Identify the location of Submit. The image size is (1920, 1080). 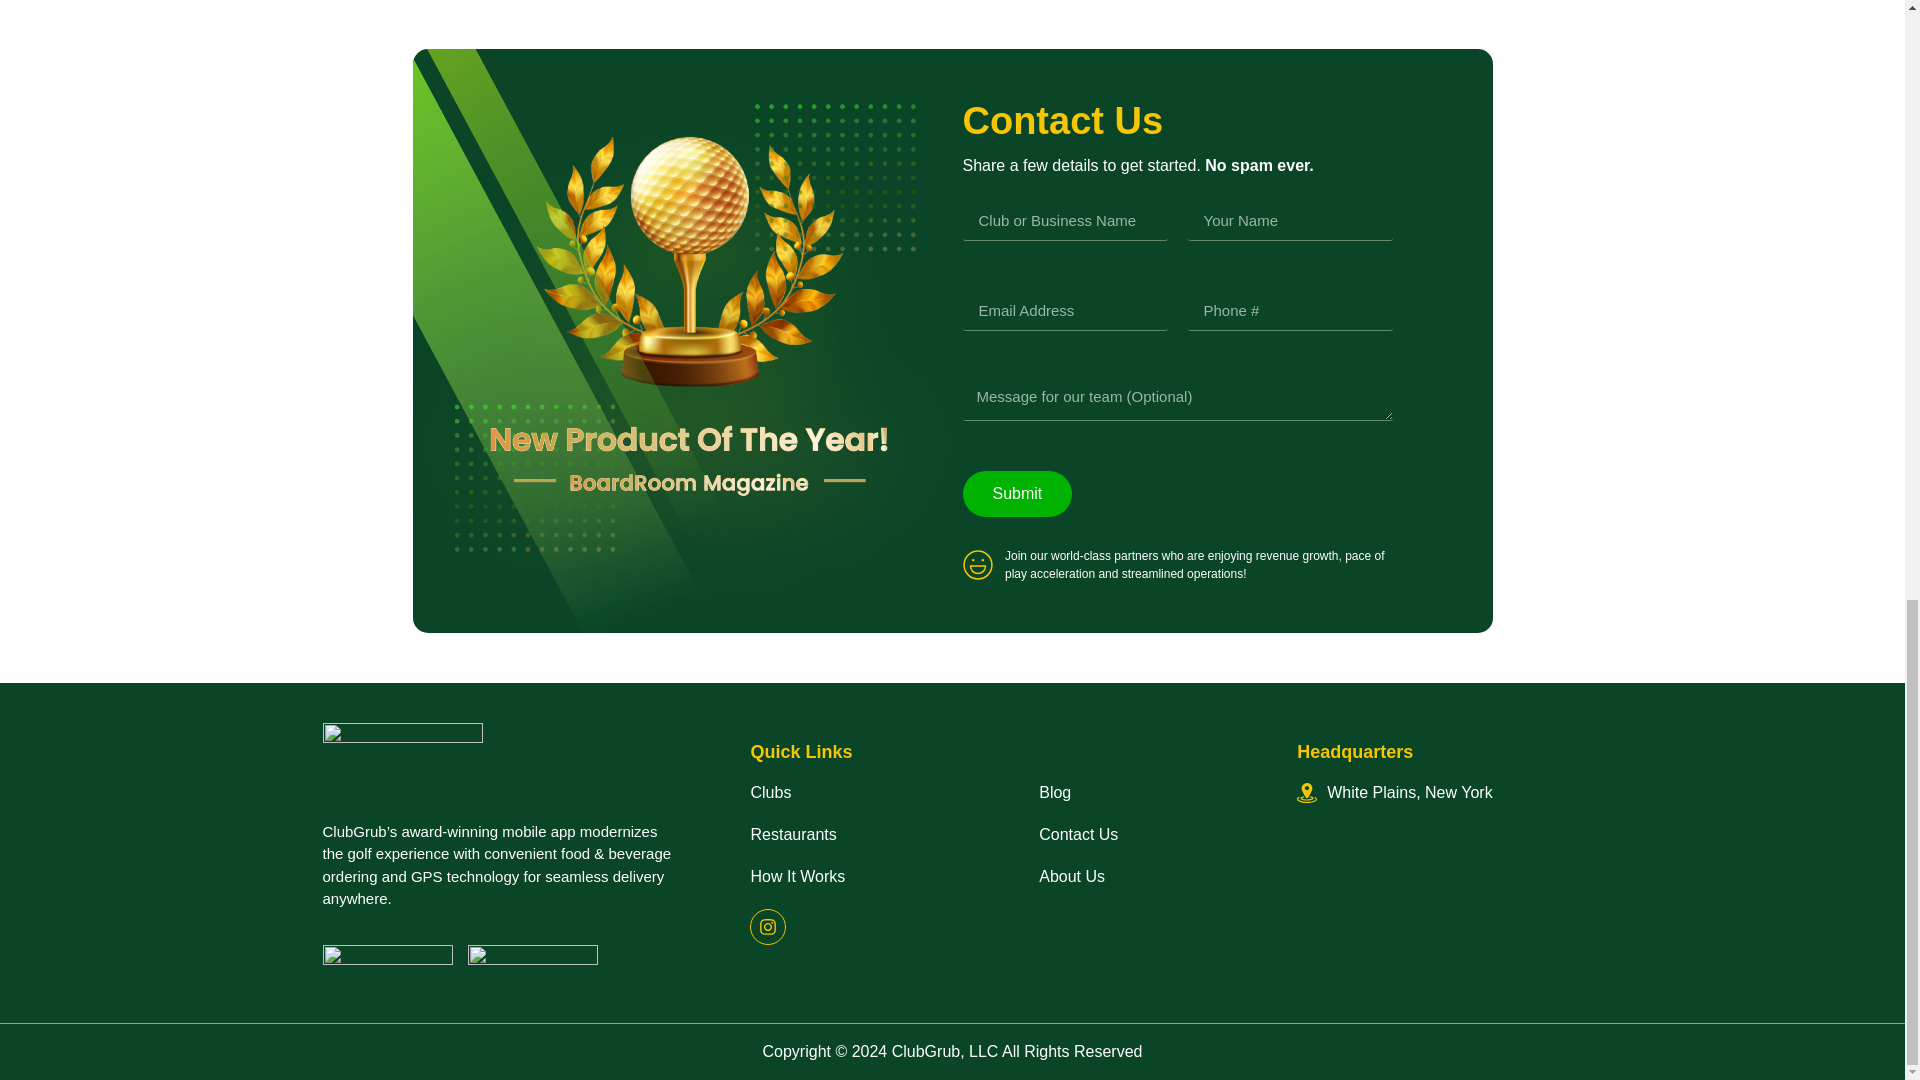
(1016, 494).